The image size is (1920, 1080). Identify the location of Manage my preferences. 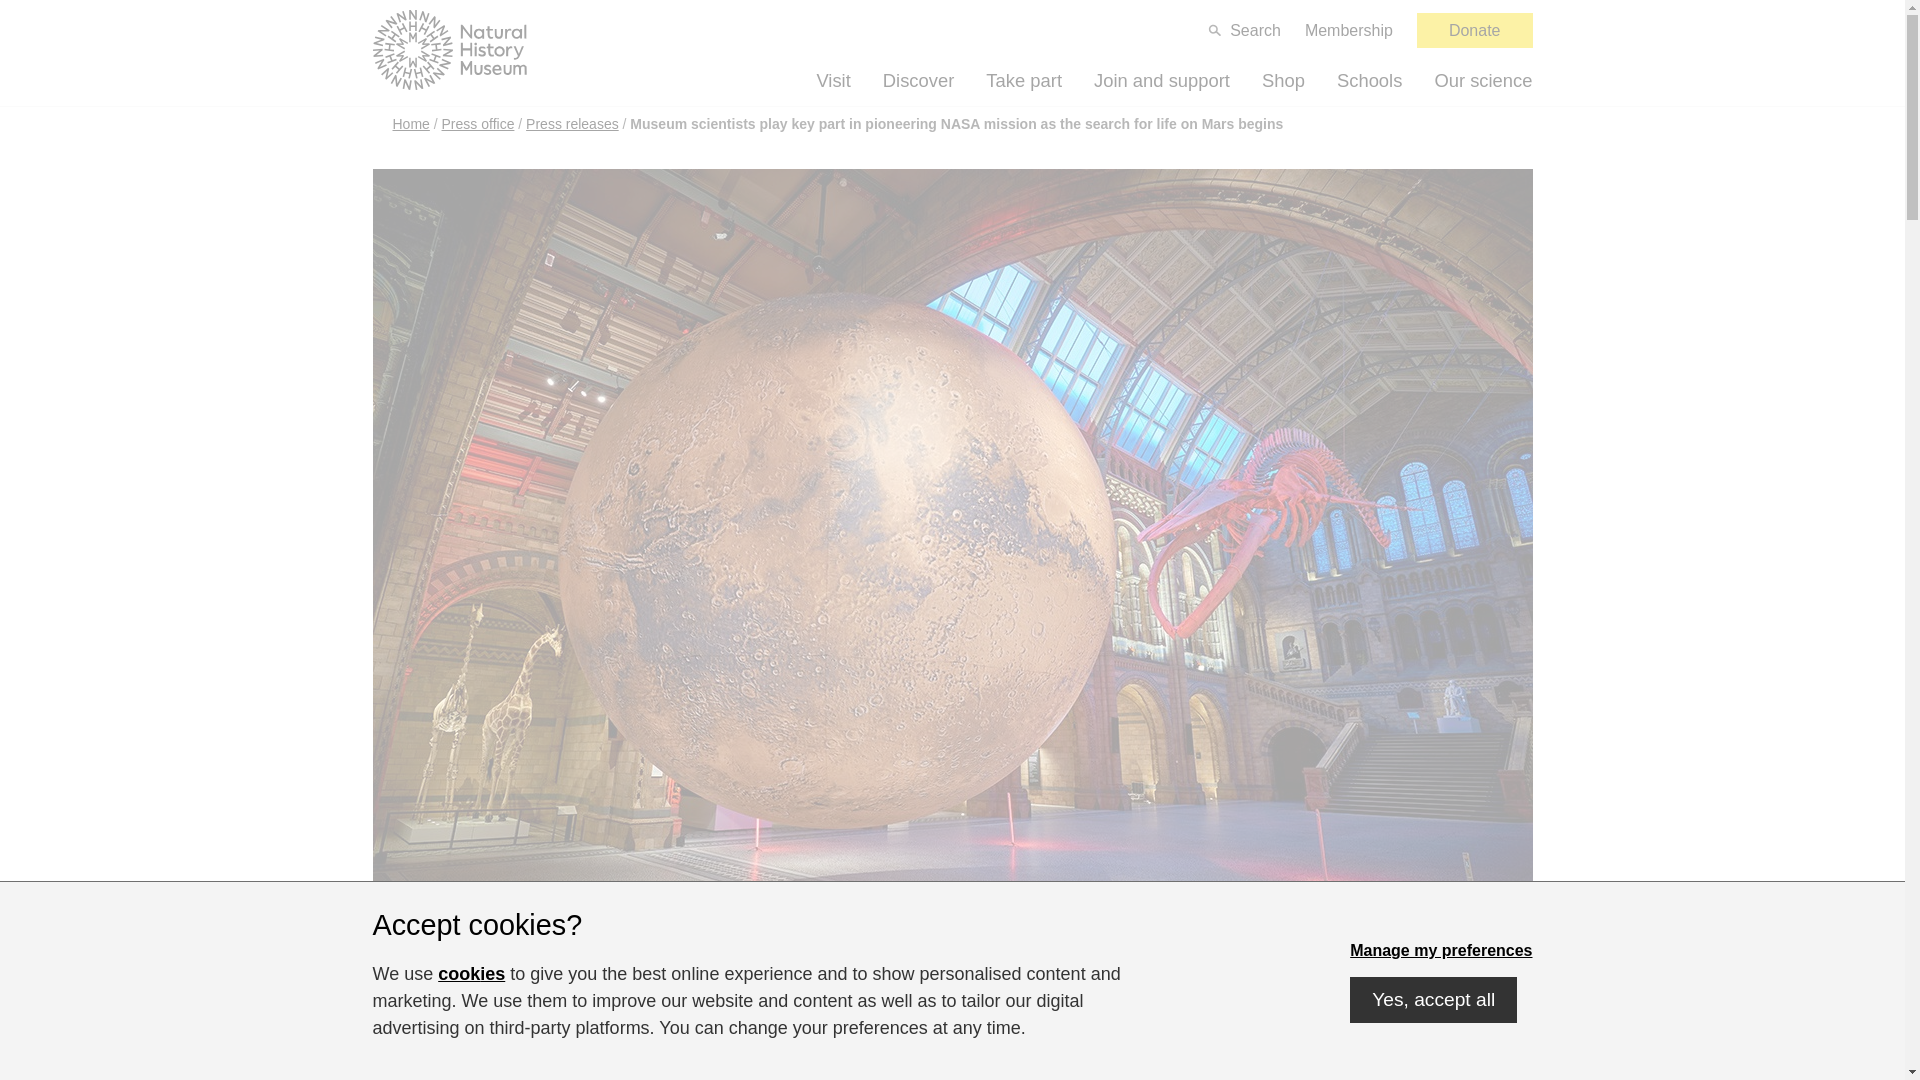
(1440, 950).